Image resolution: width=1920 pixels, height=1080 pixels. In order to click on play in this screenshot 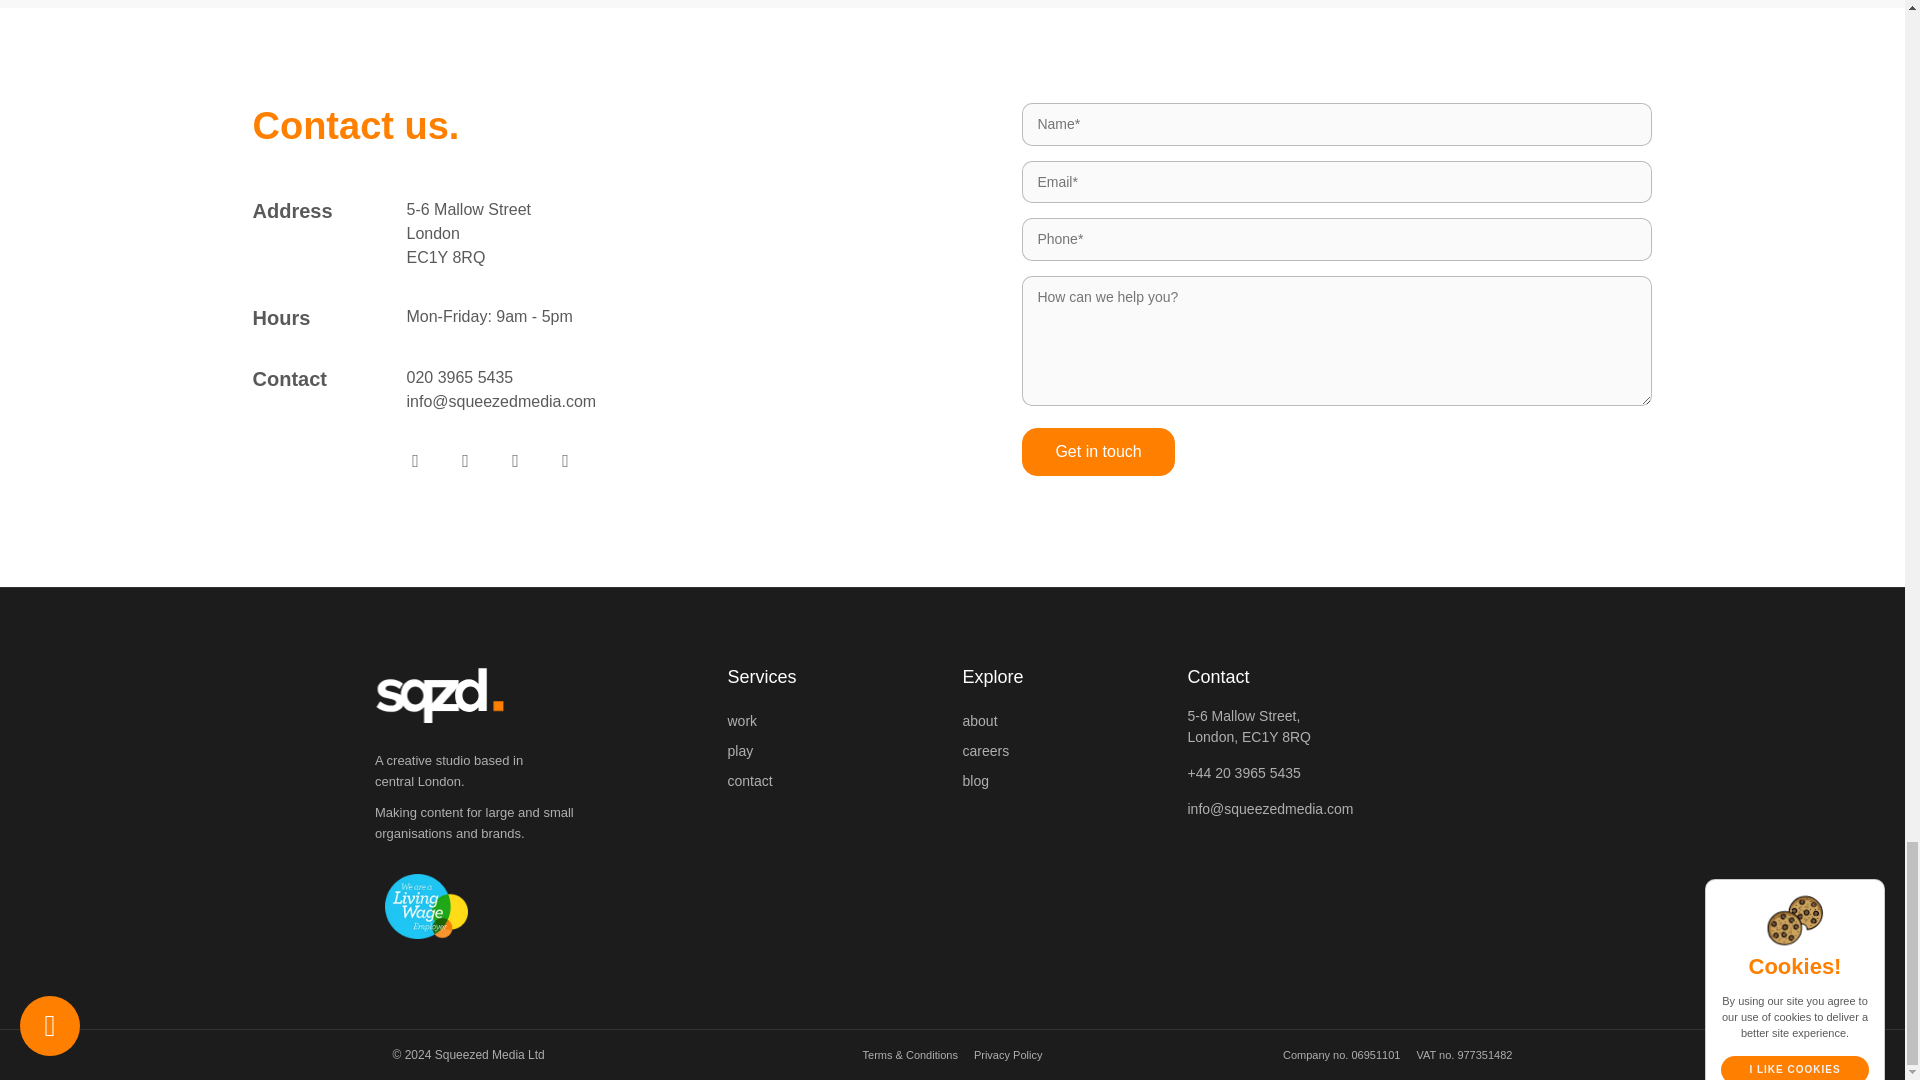, I will do `click(834, 750)`.